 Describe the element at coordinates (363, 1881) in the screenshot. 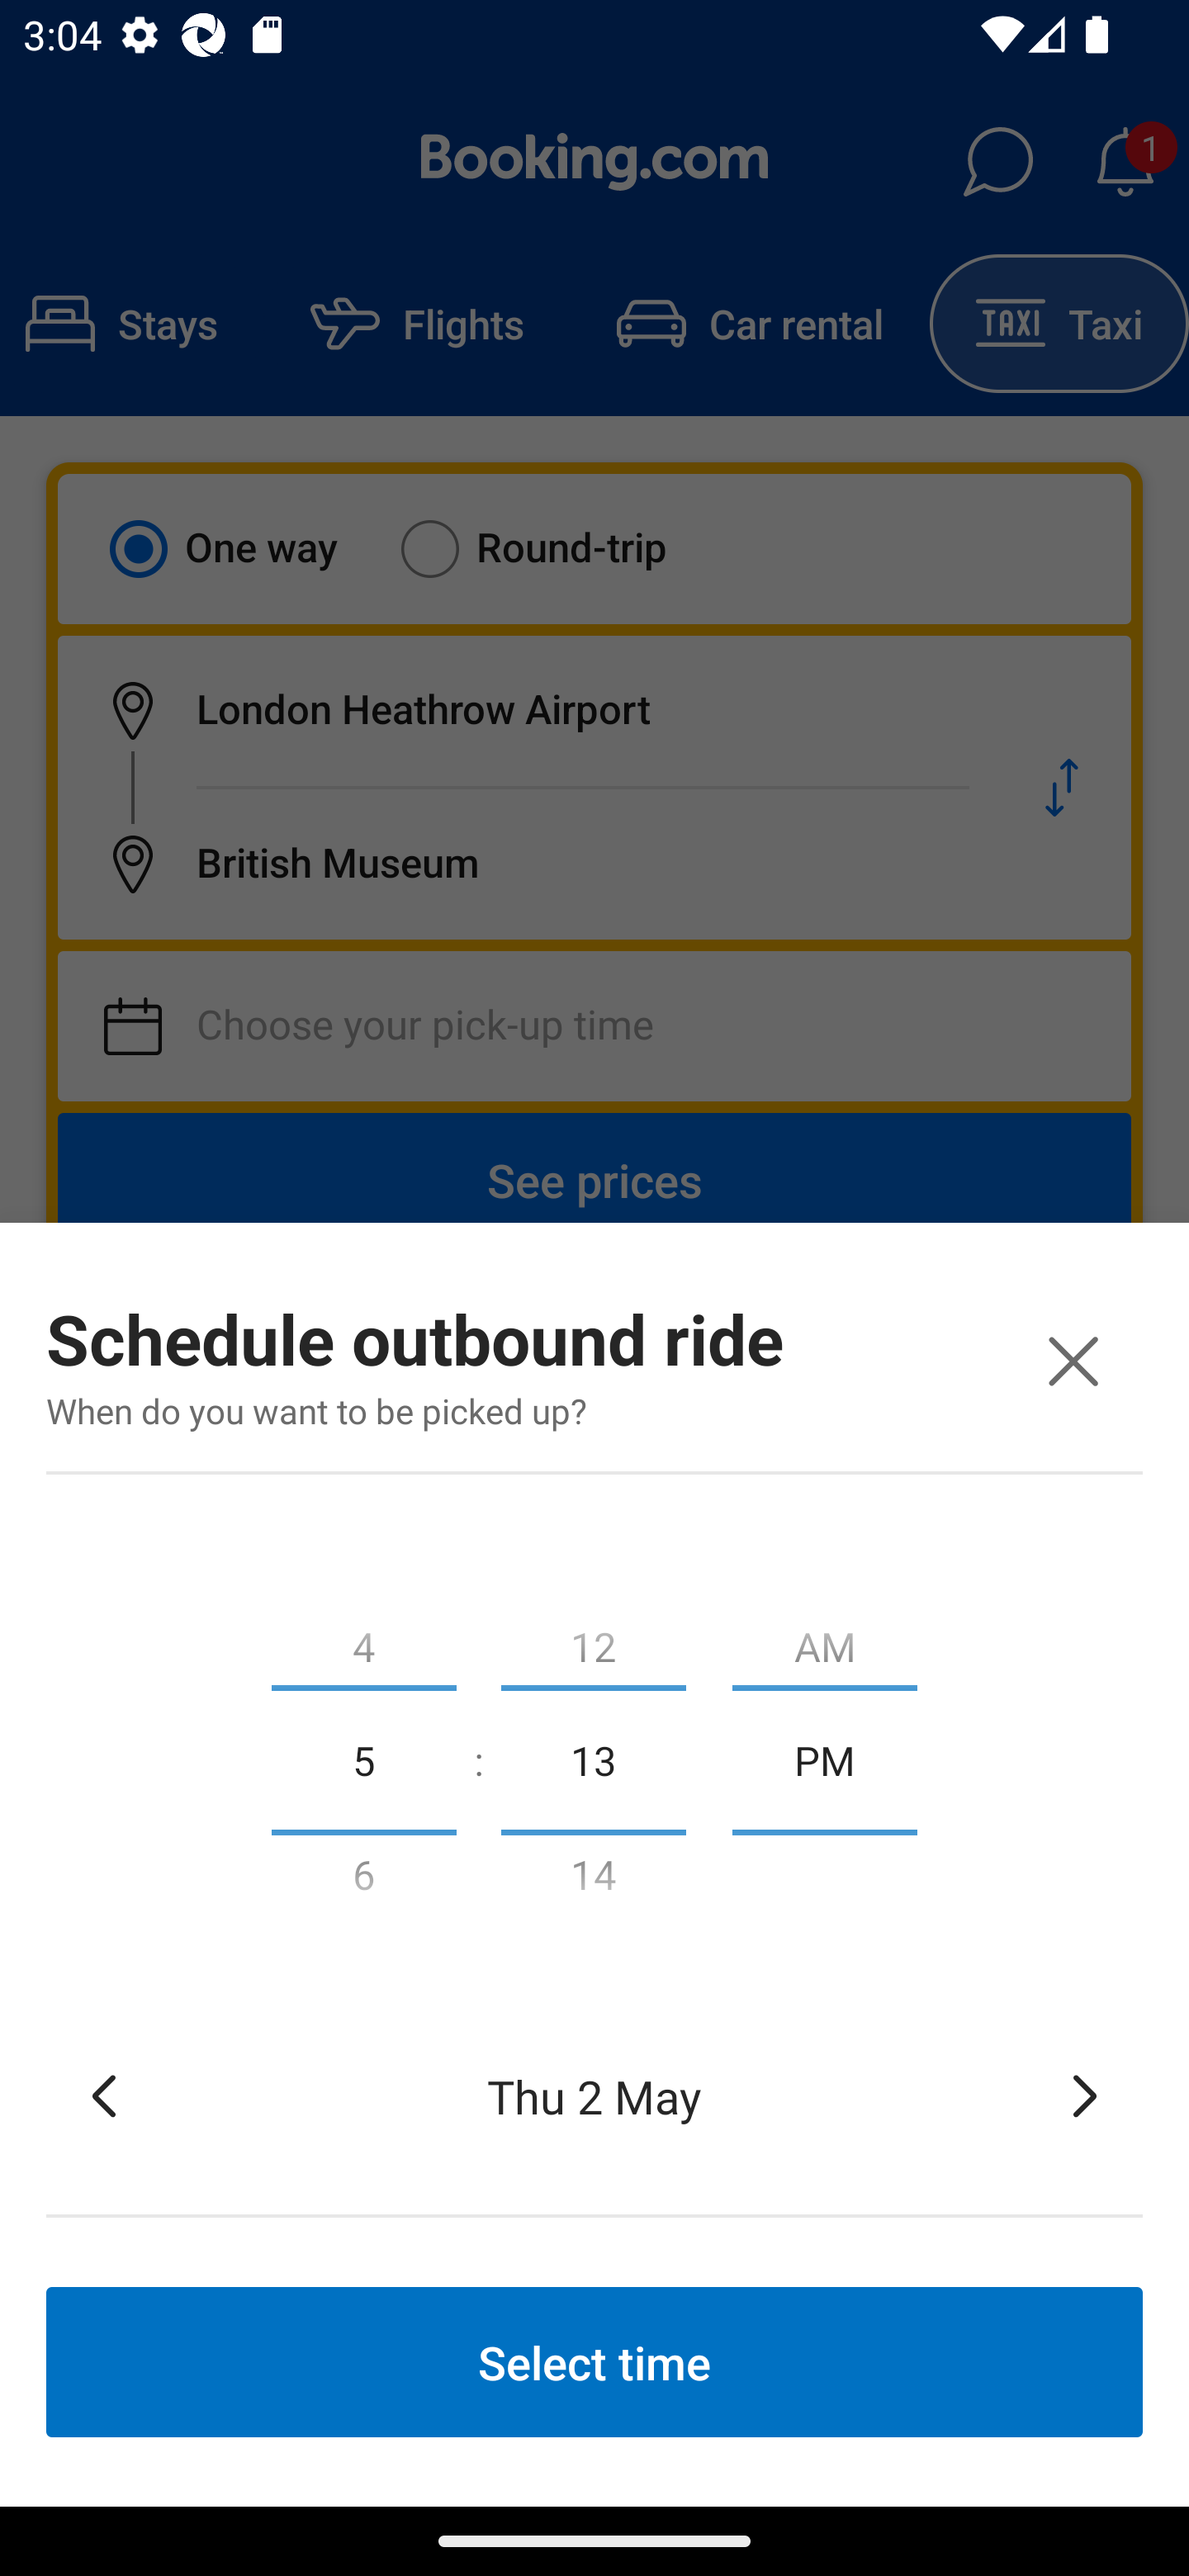

I see `6` at that location.